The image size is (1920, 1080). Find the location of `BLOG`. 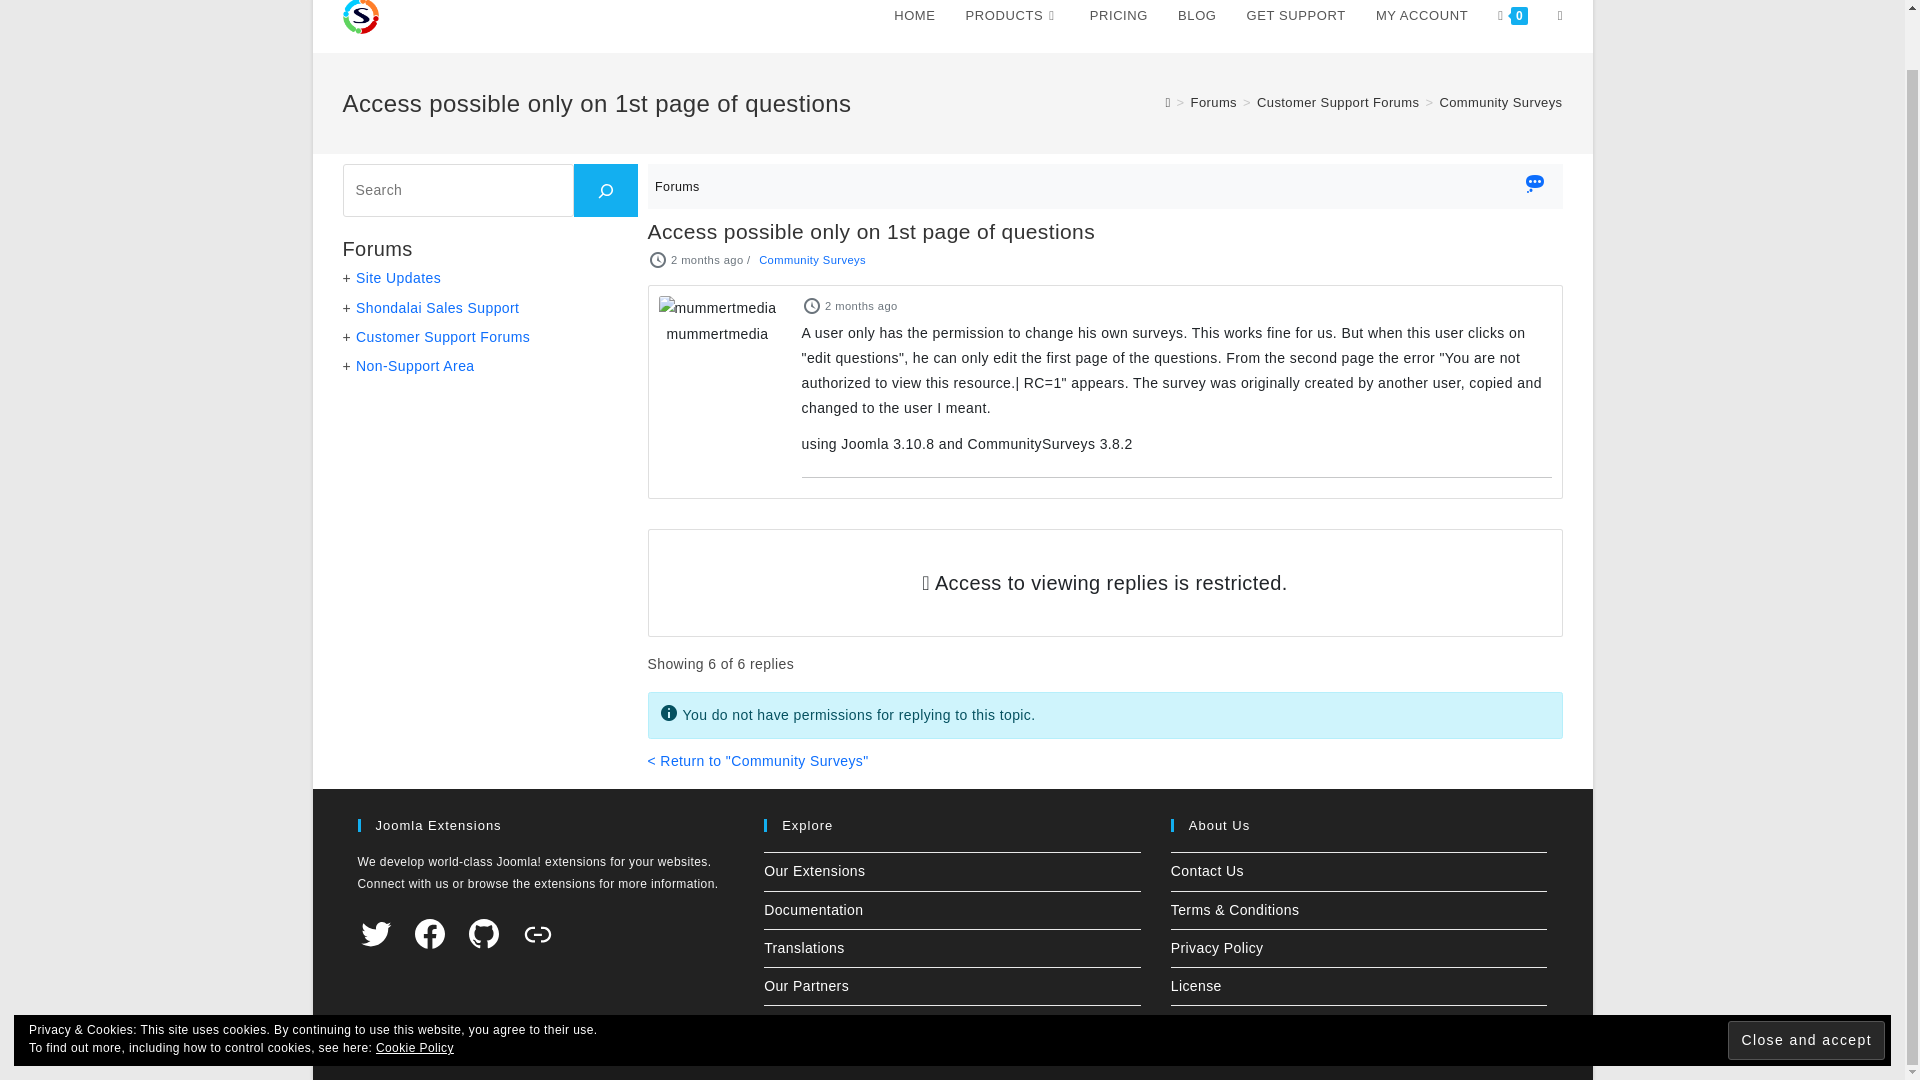

BLOG is located at coordinates (1198, 26).